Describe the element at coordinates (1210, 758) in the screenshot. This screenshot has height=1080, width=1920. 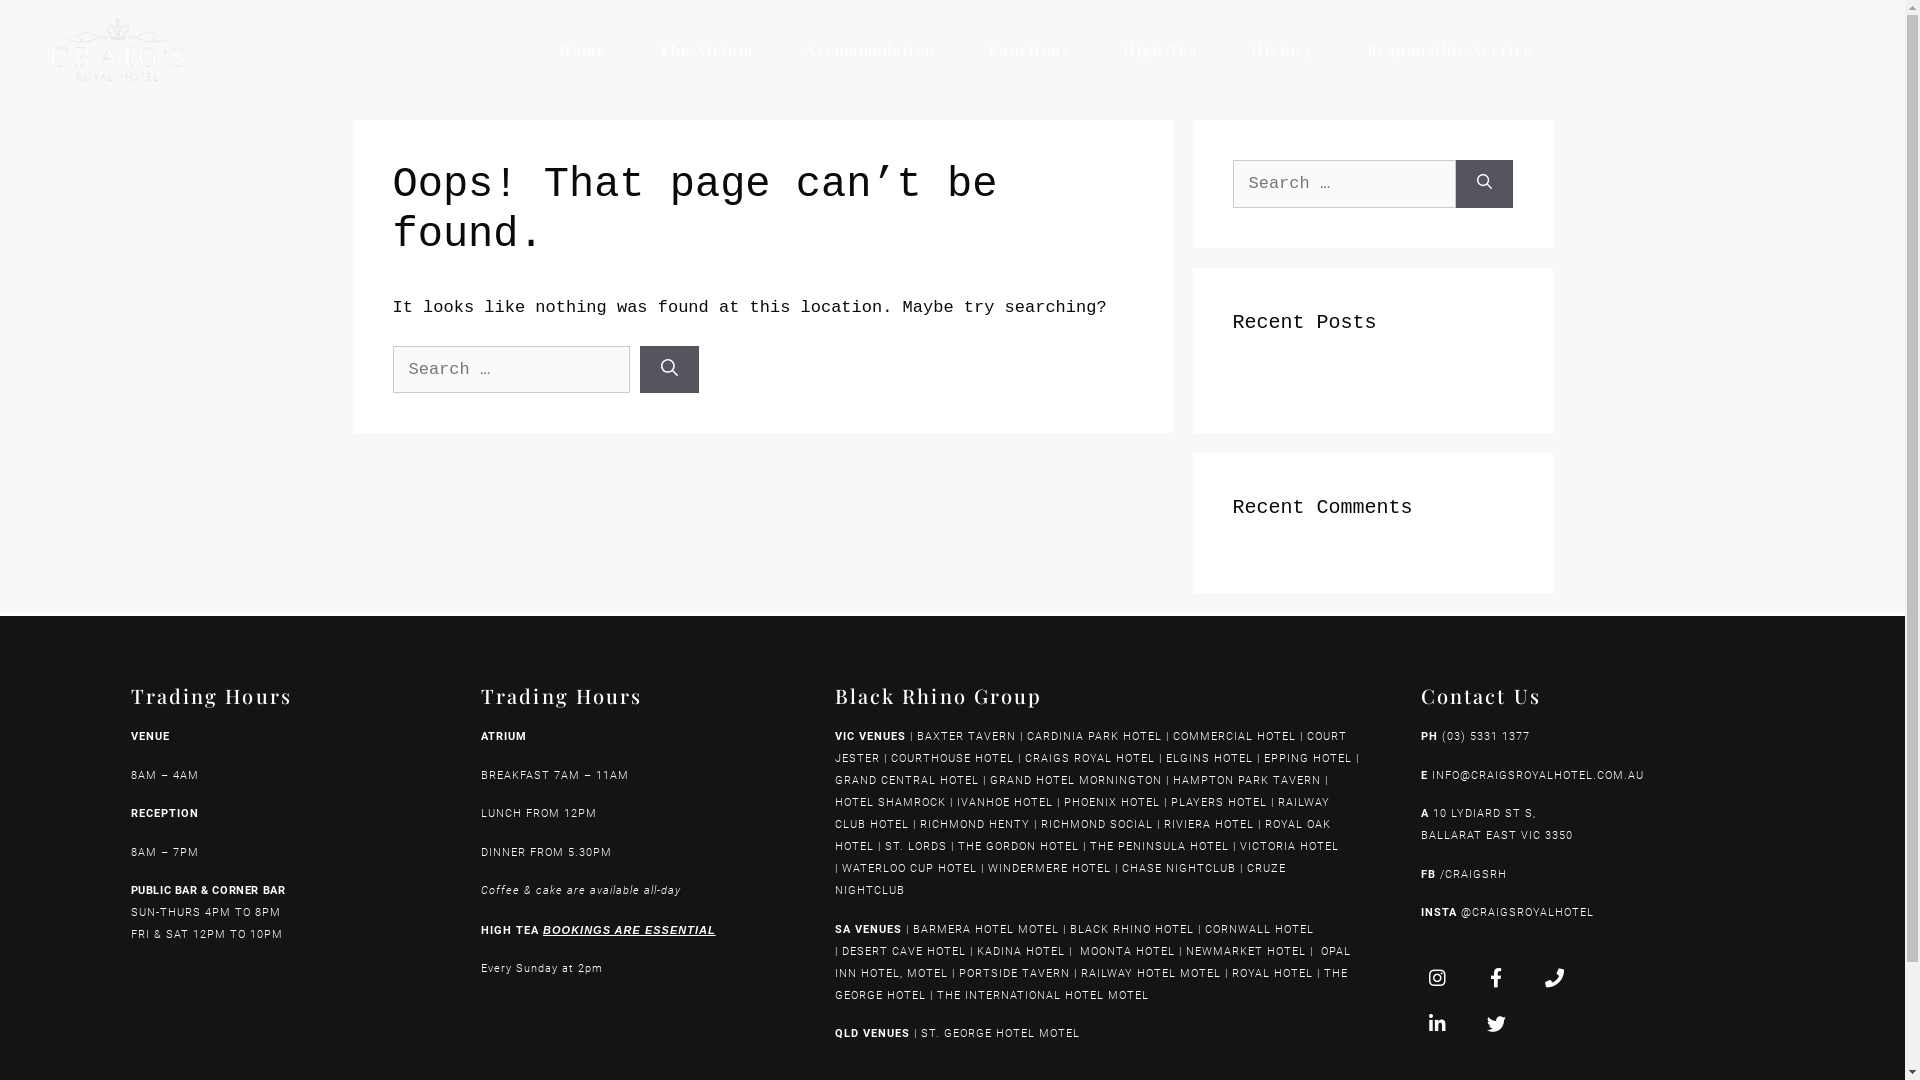
I see `ELGINS HOTEL` at that location.